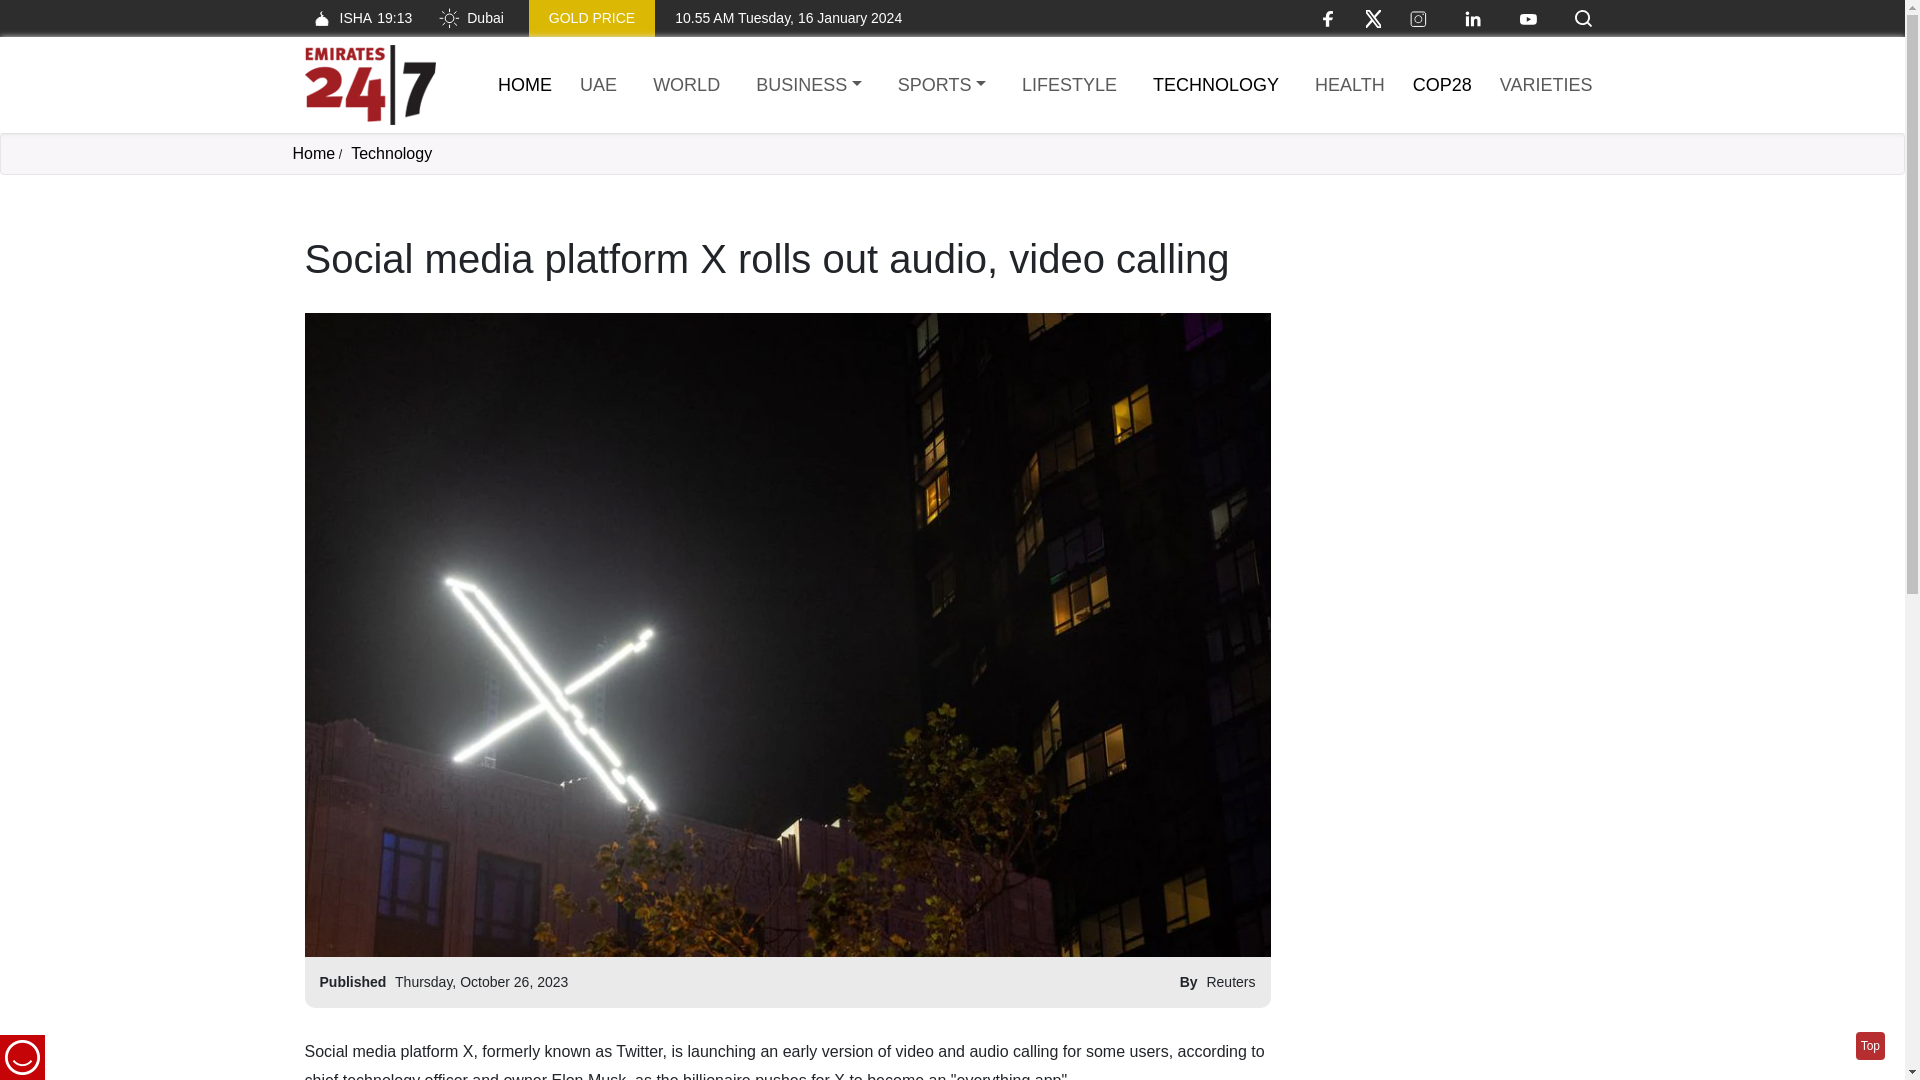  I want to click on Home, so click(369, 85).